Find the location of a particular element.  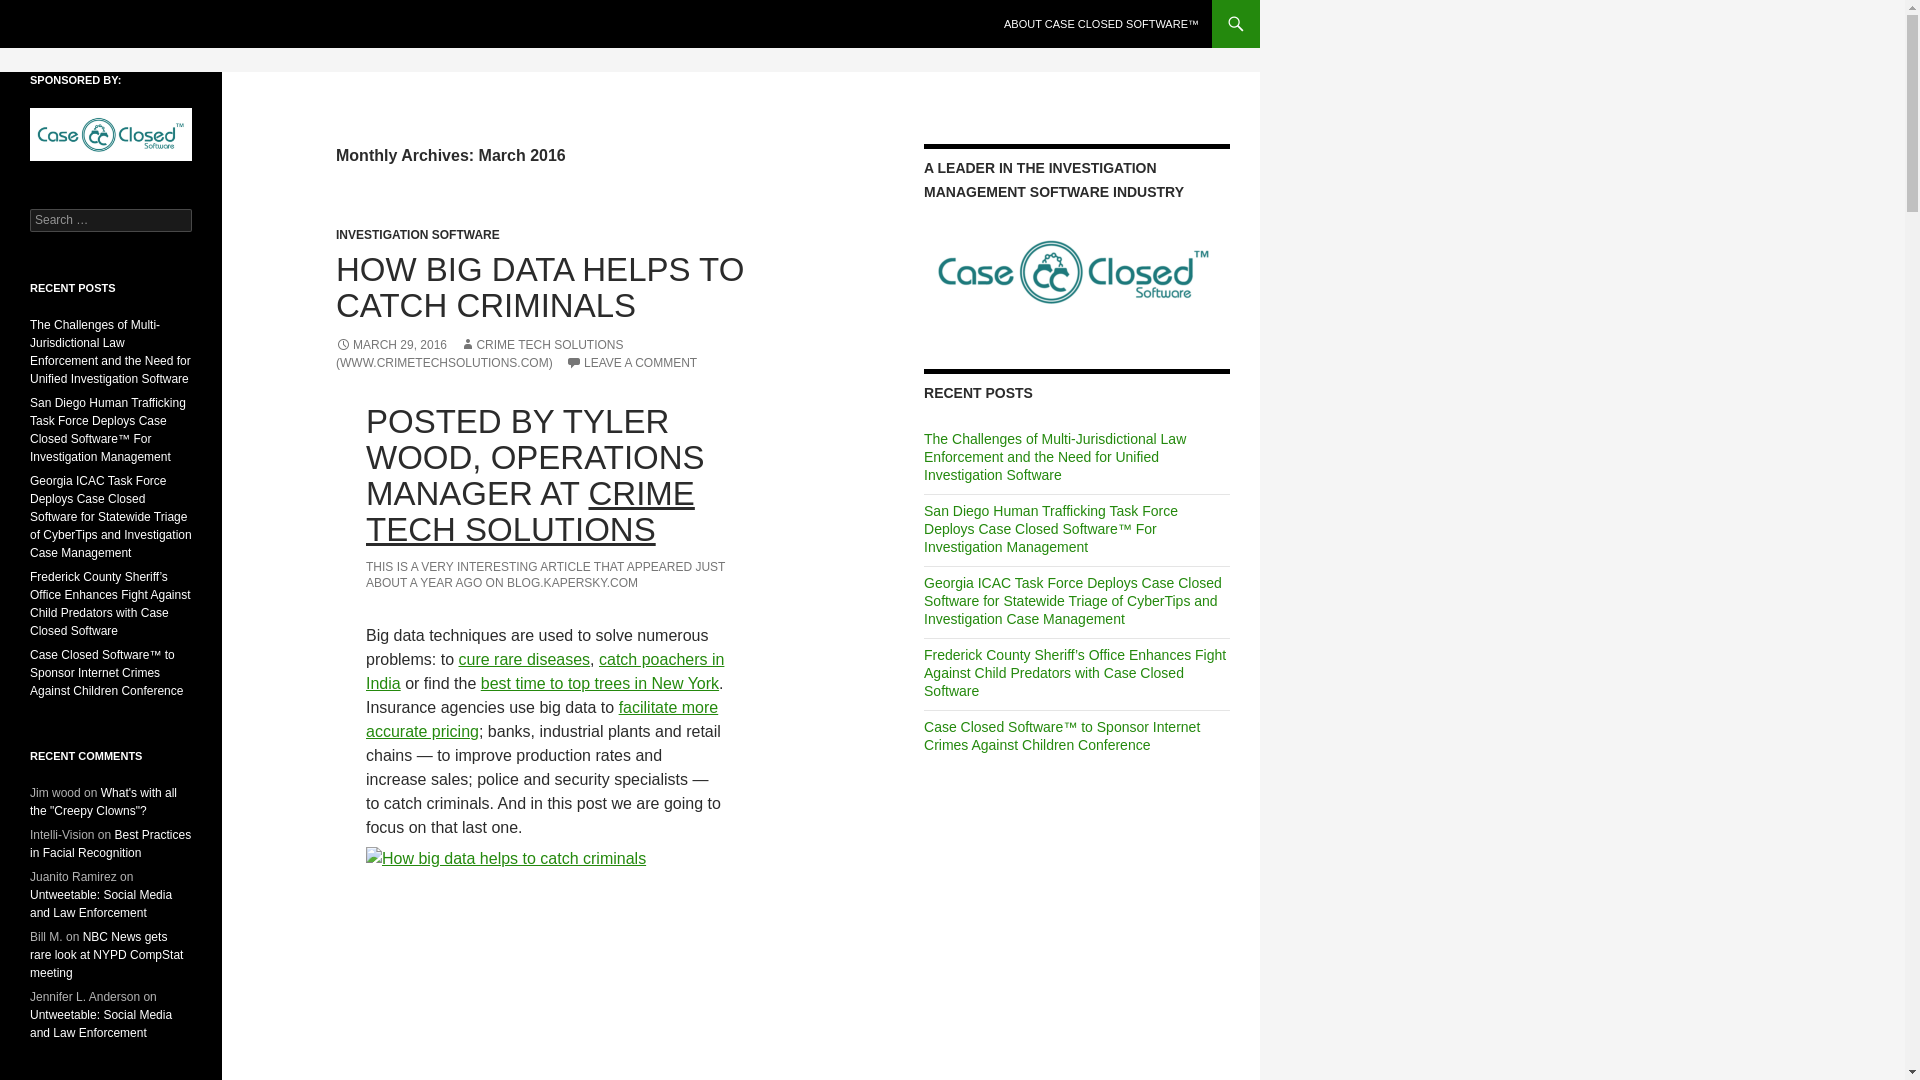

catch poachers in India is located at coordinates (544, 672).